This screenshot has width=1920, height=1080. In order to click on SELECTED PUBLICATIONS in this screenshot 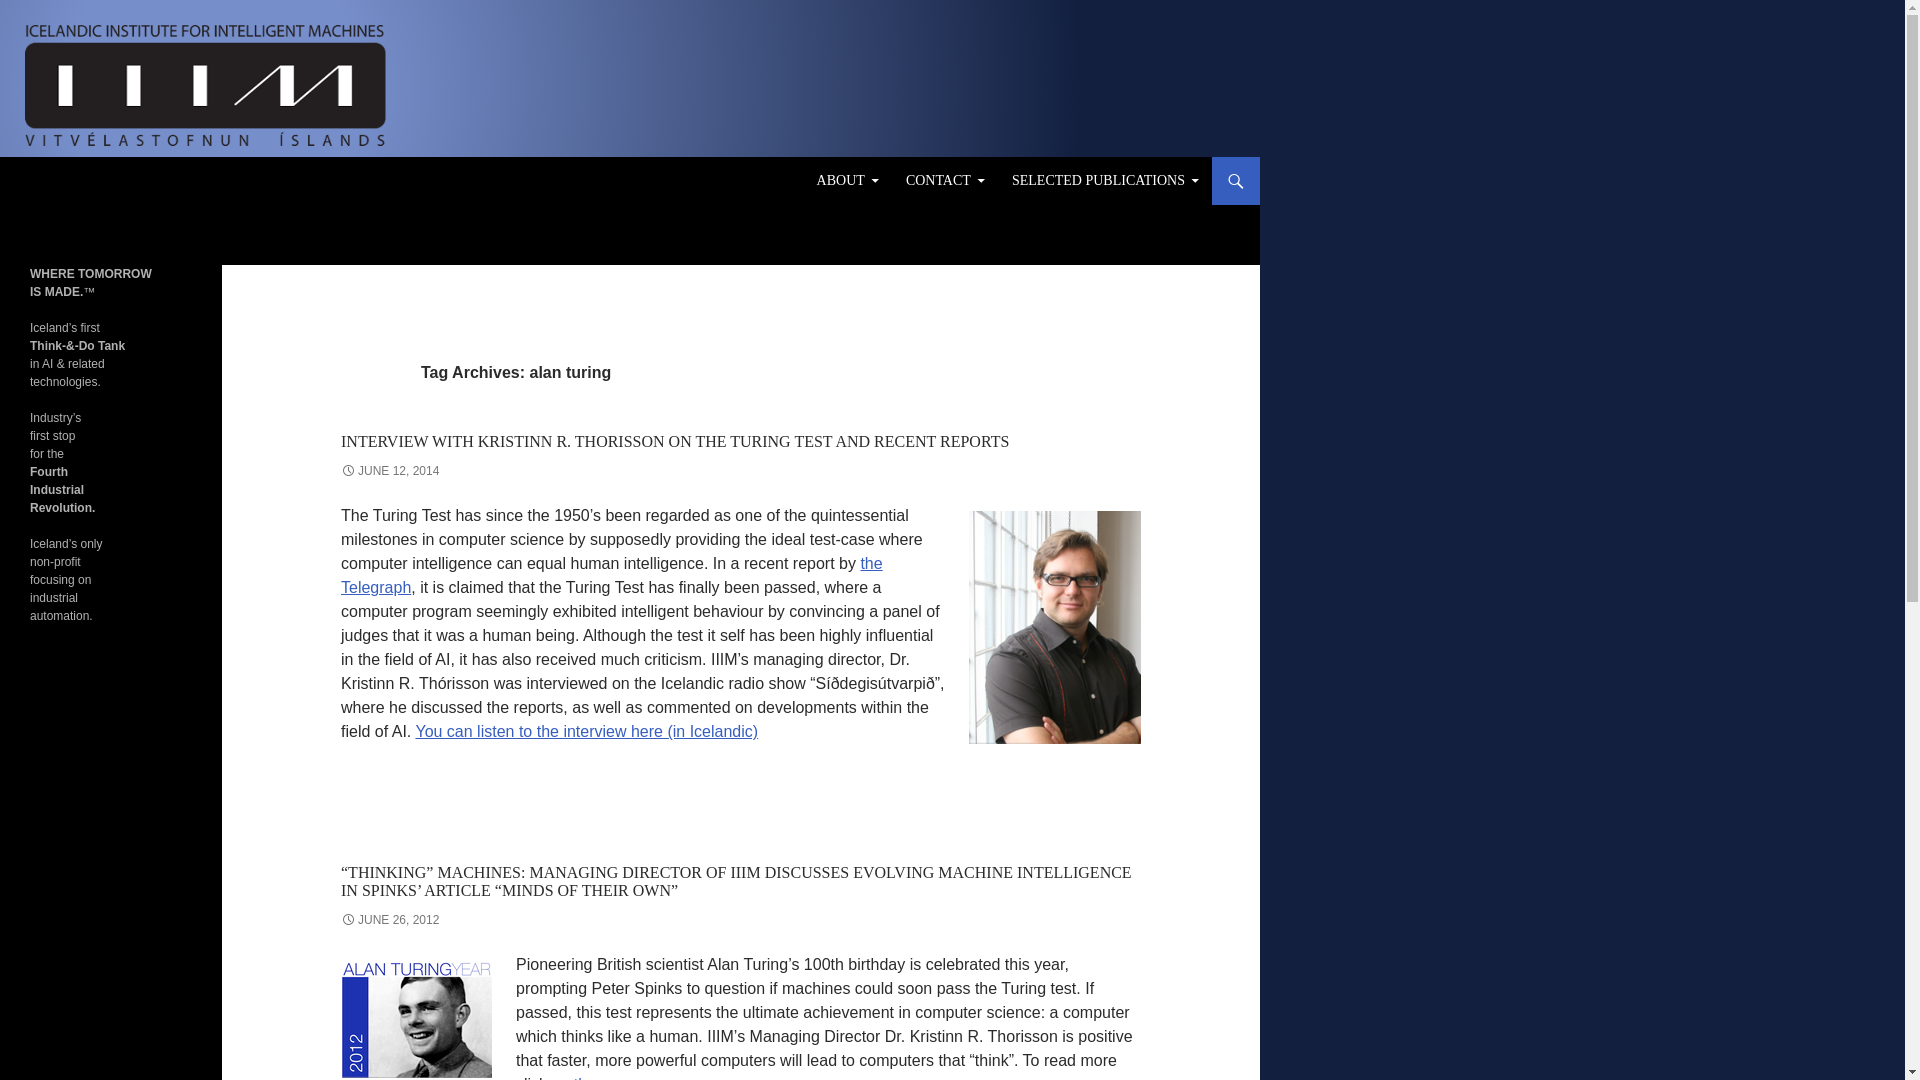, I will do `click(1106, 180)`.